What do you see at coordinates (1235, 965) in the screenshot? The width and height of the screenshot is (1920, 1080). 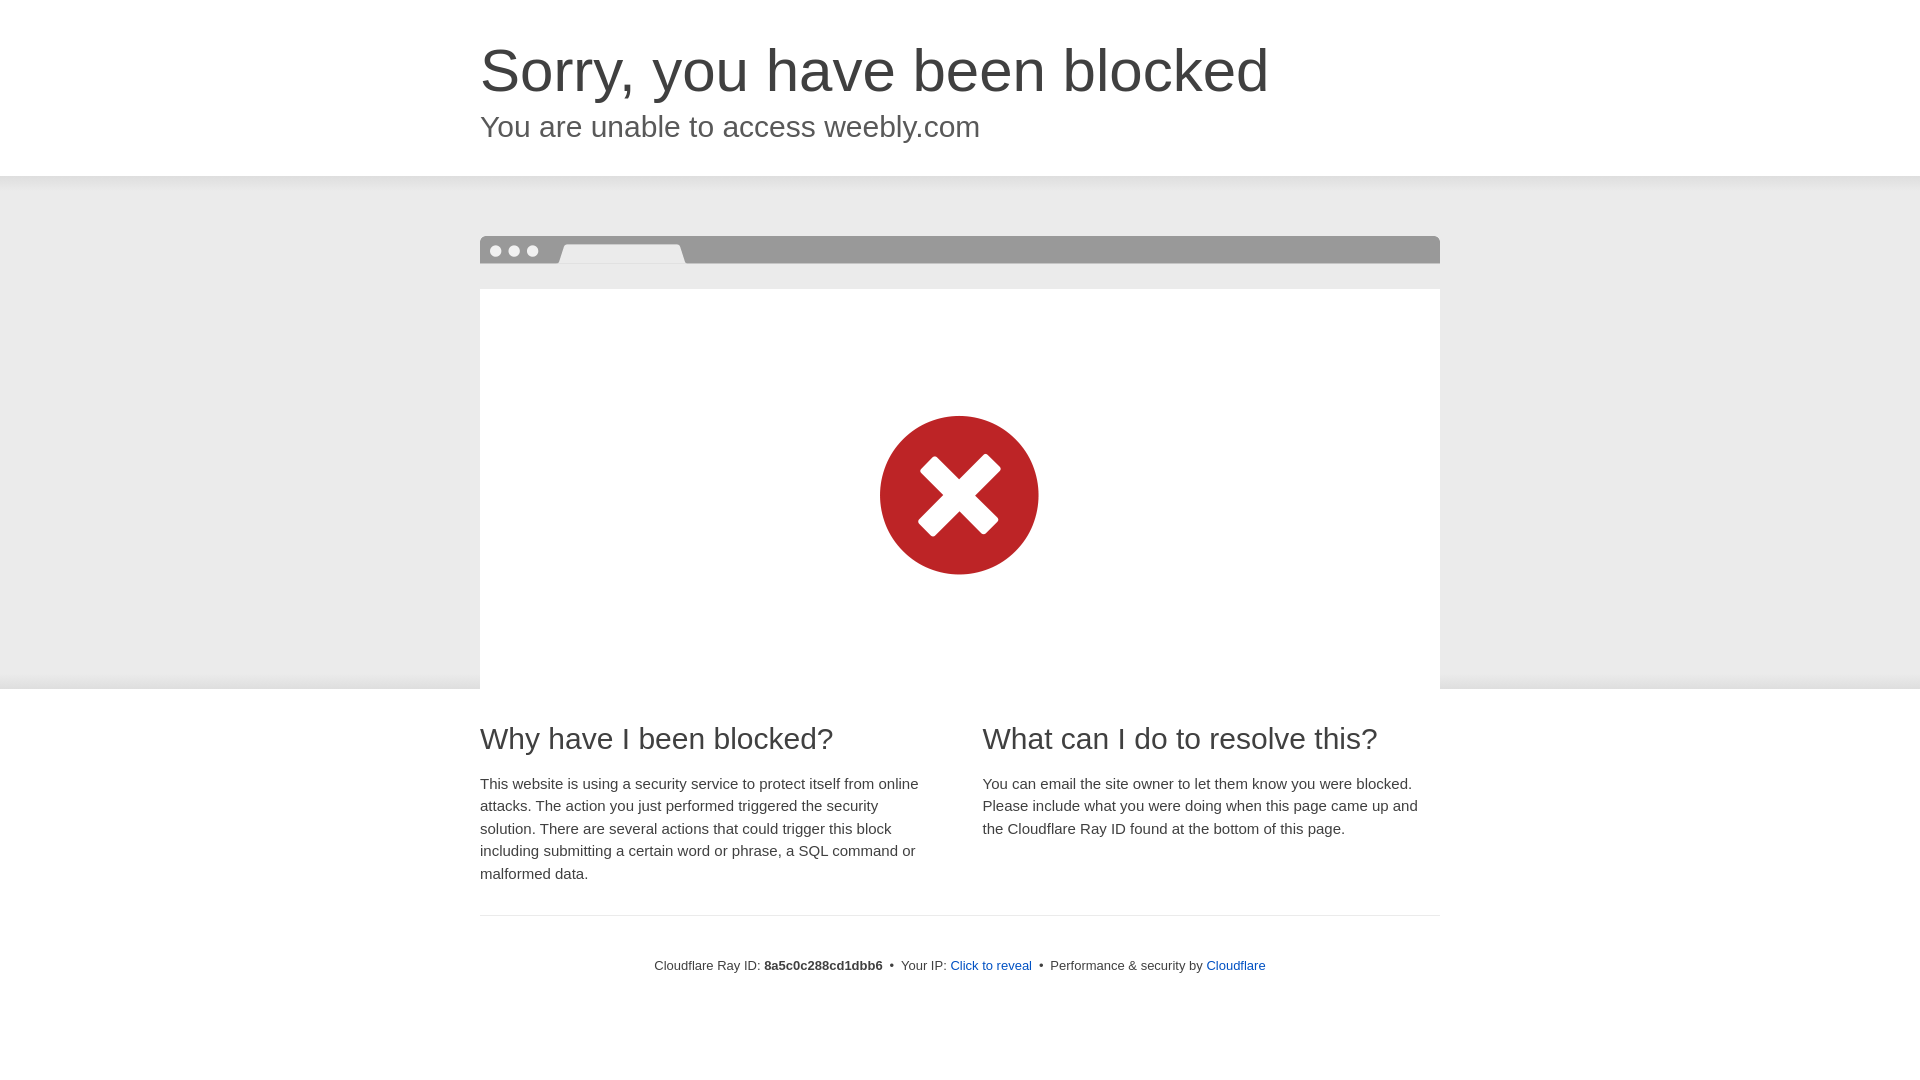 I see `Cloudflare` at bounding box center [1235, 965].